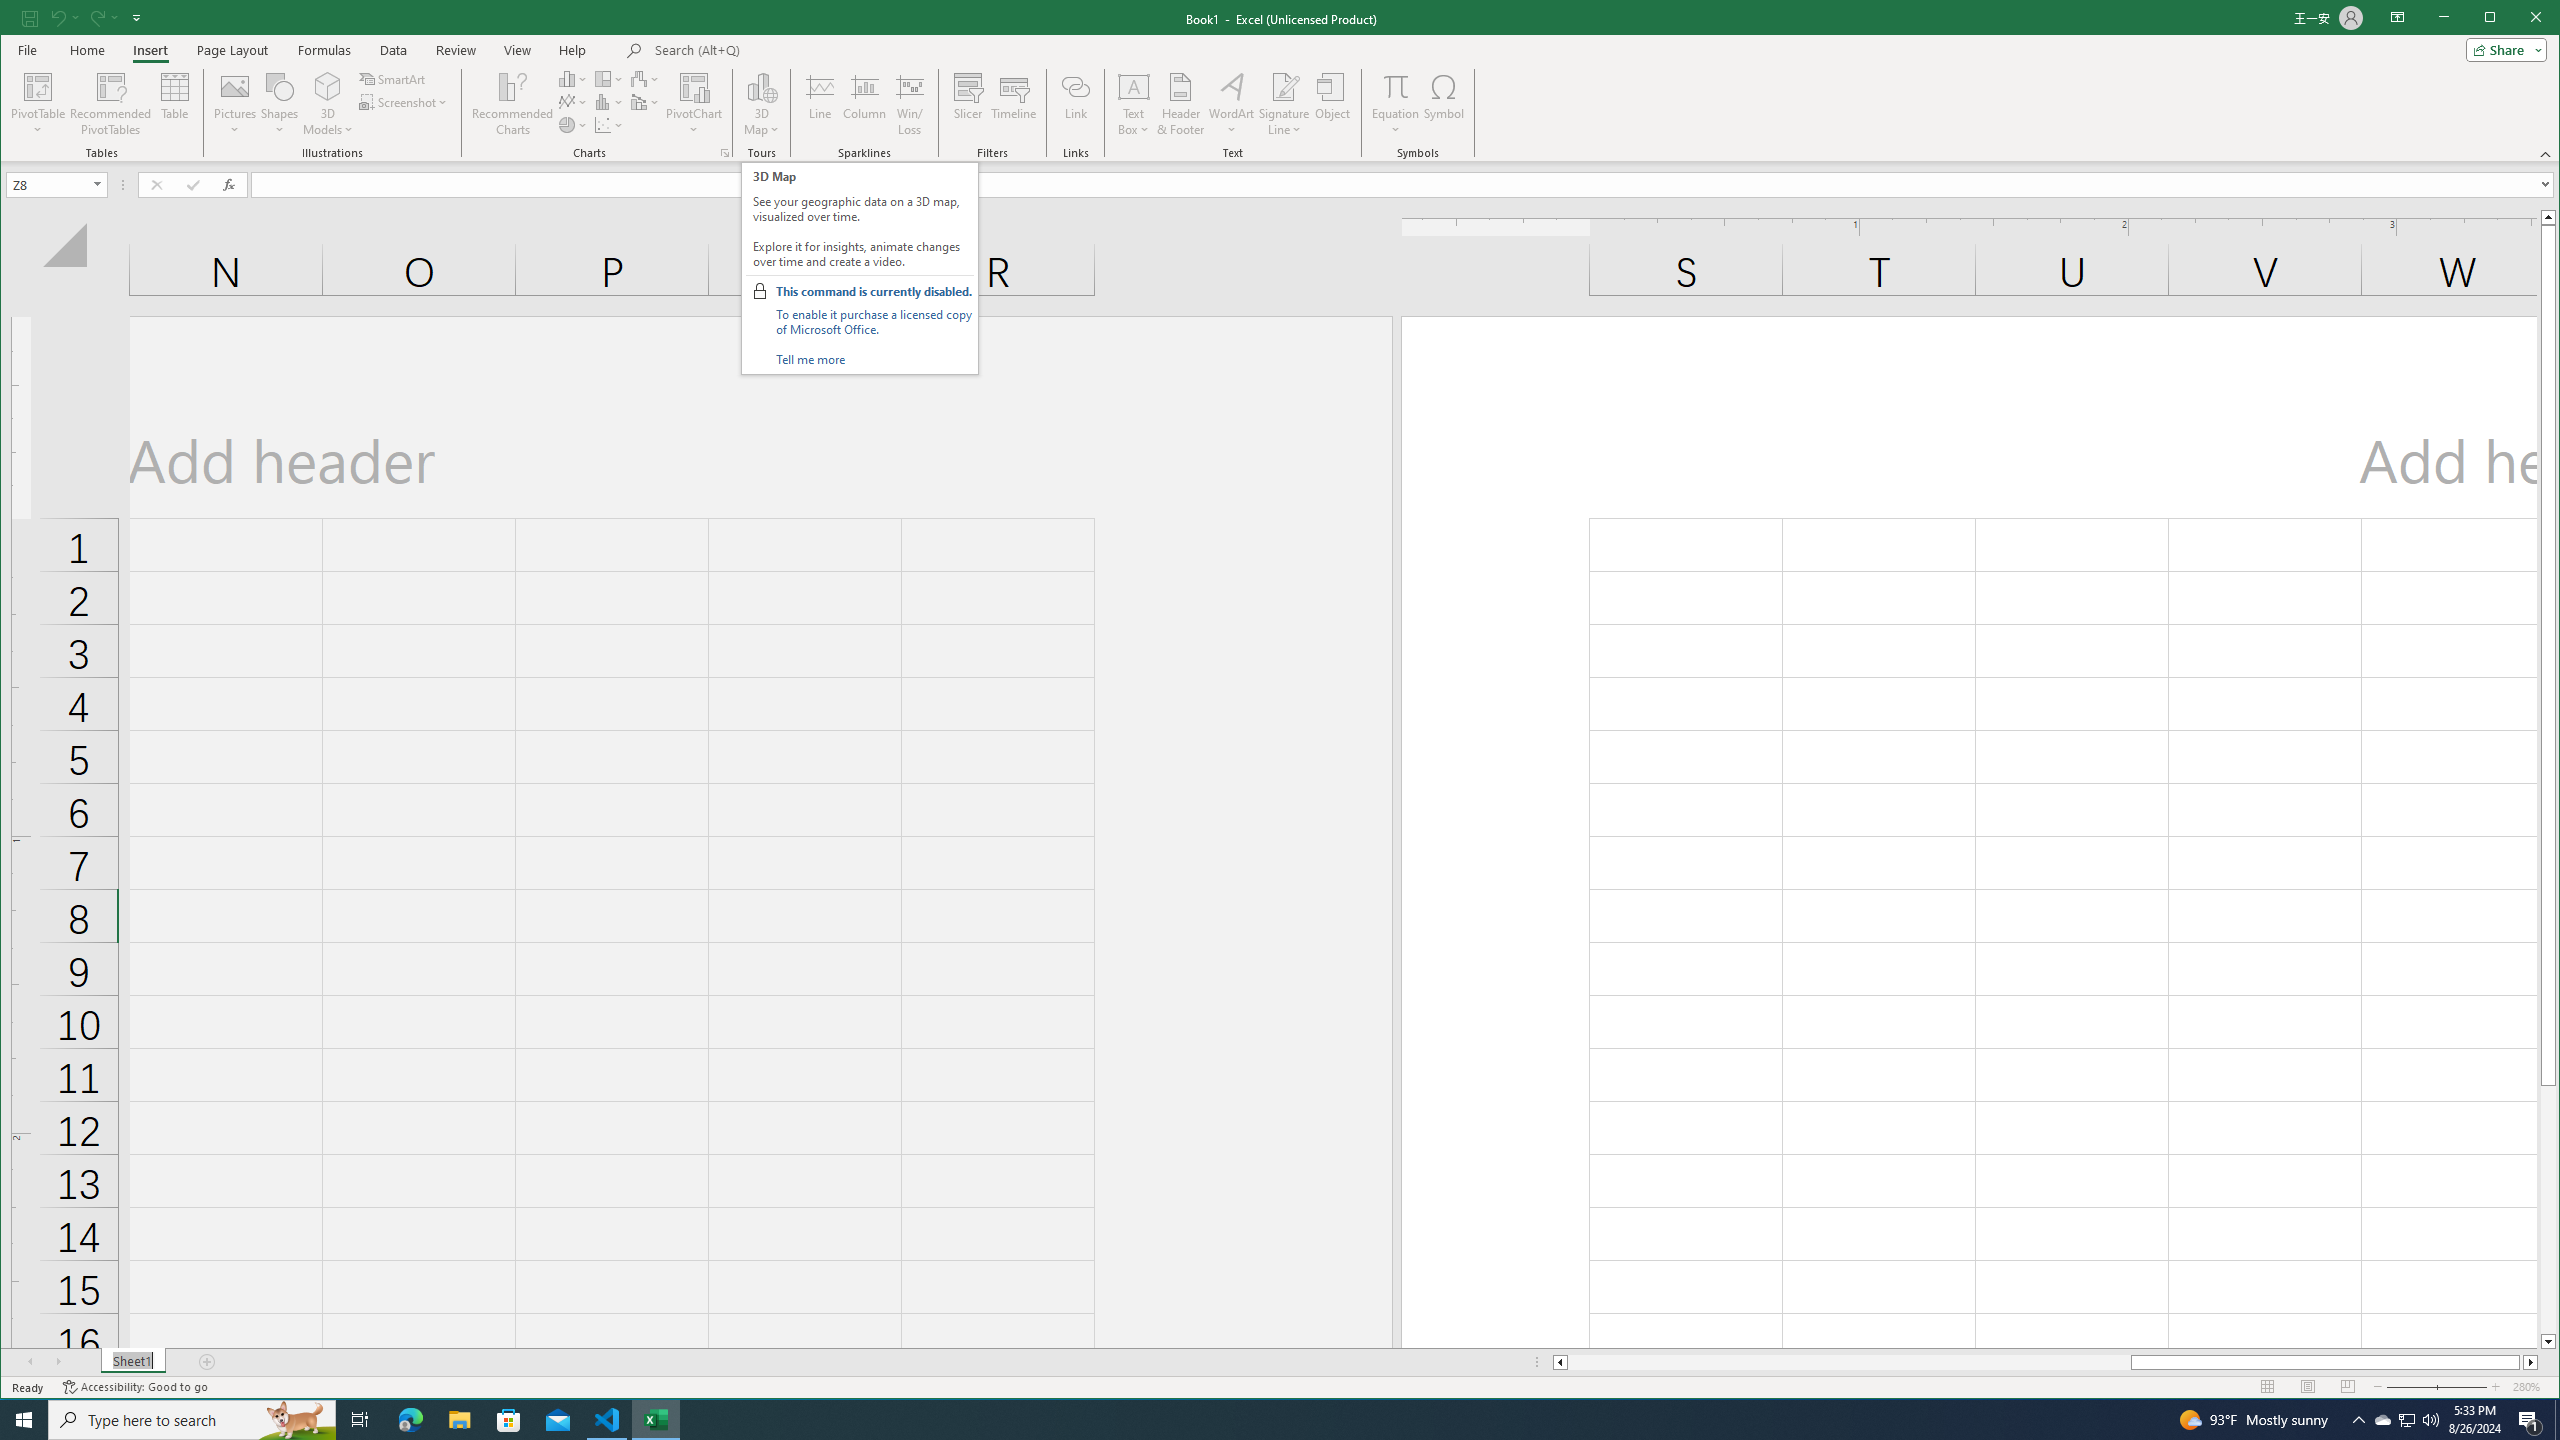 This screenshot has width=2560, height=1440. What do you see at coordinates (694, 86) in the screenshot?
I see `PivotChart` at bounding box center [694, 86].